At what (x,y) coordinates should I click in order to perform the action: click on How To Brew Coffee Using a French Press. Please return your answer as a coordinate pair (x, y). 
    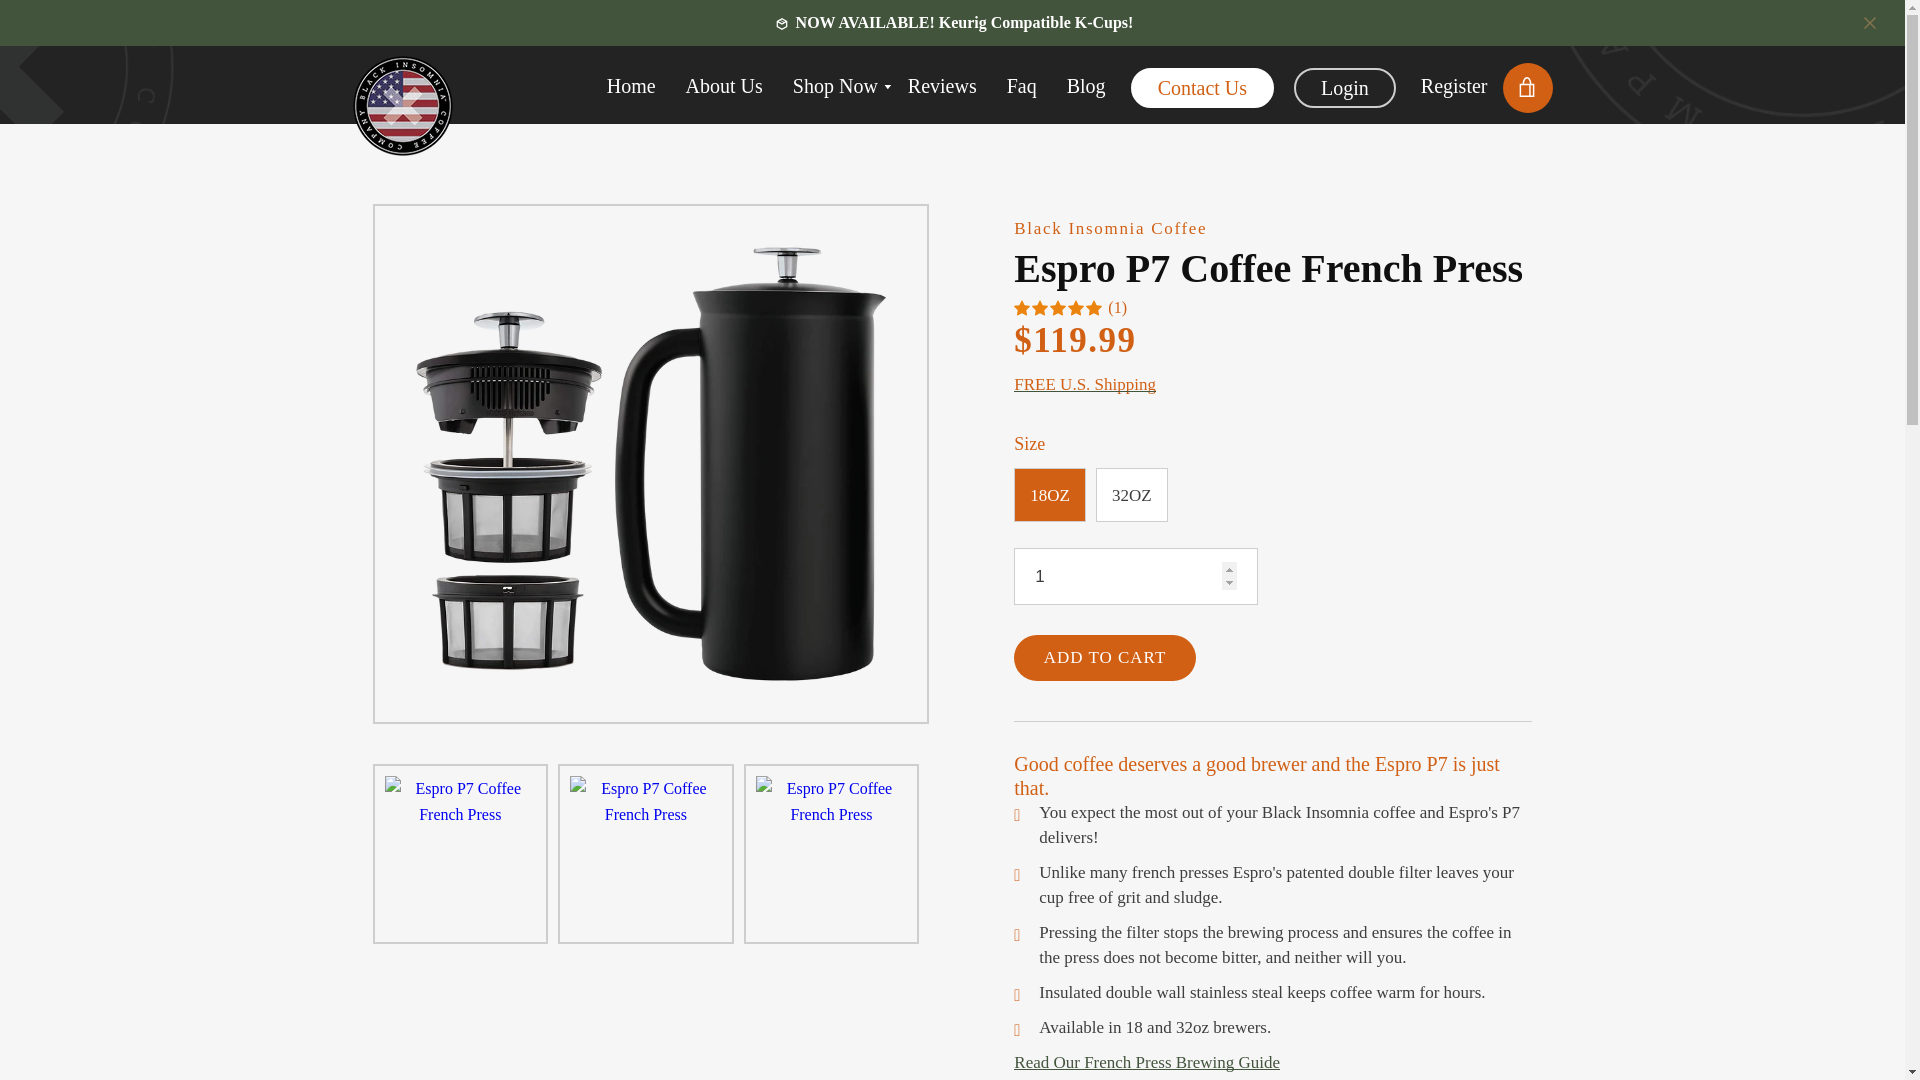
    Looking at the image, I should click on (1146, 1062).